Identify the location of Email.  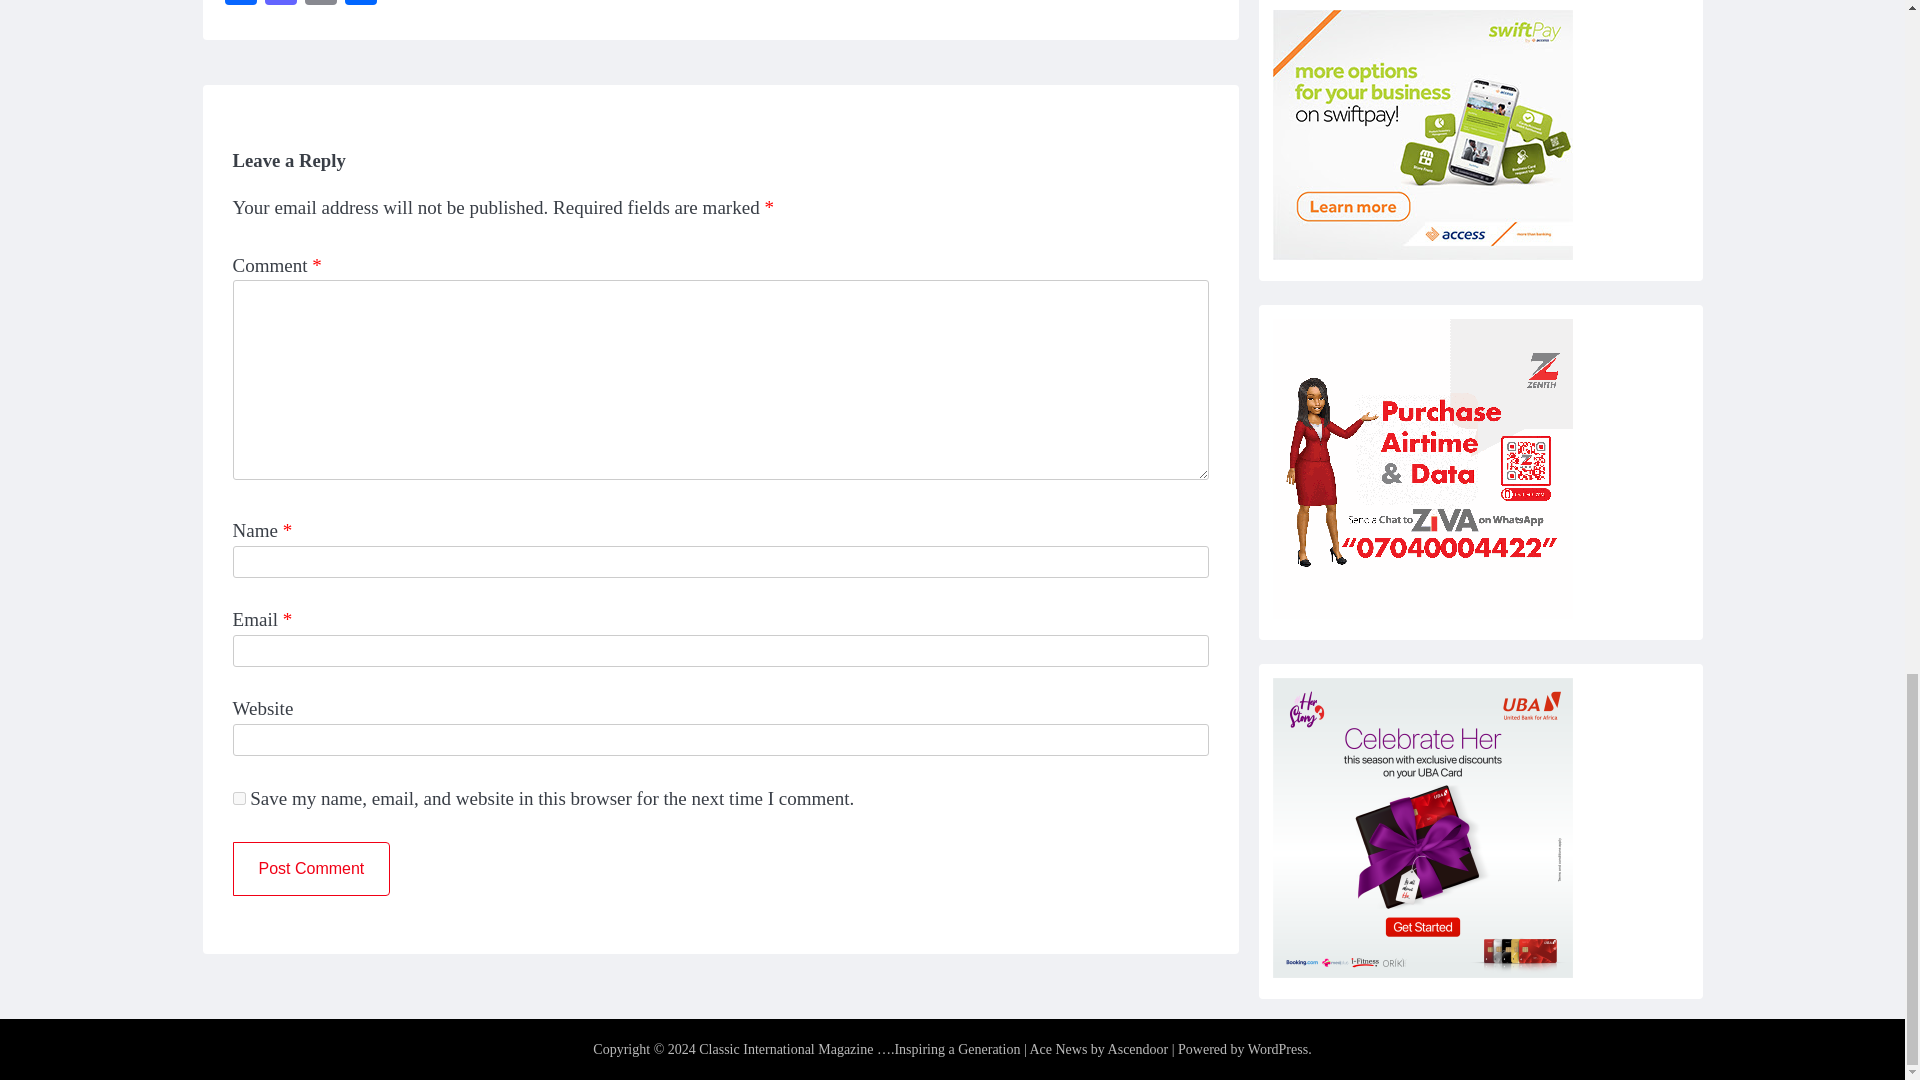
(319, 4).